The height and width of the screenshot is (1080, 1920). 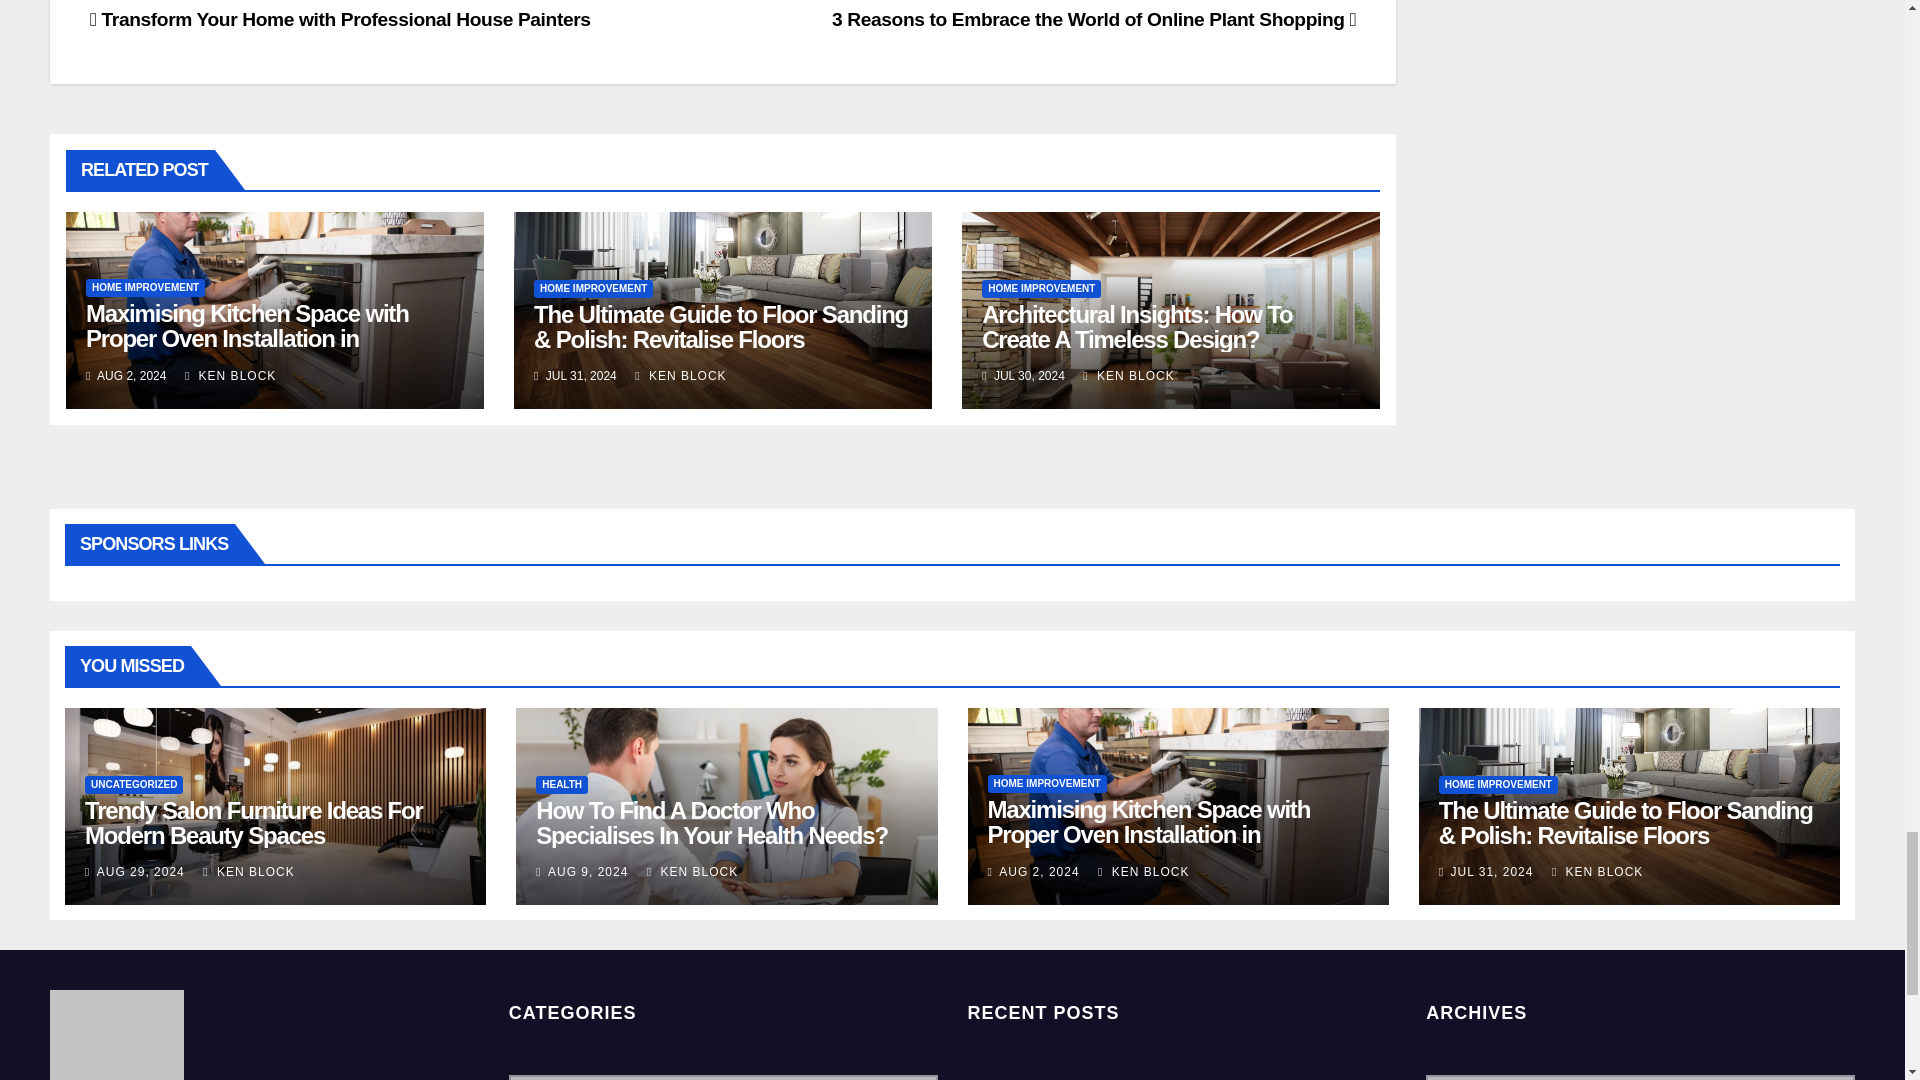 What do you see at coordinates (592, 288) in the screenshot?
I see `HOME IMPROVEMENT` at bounding box center [592, 288].